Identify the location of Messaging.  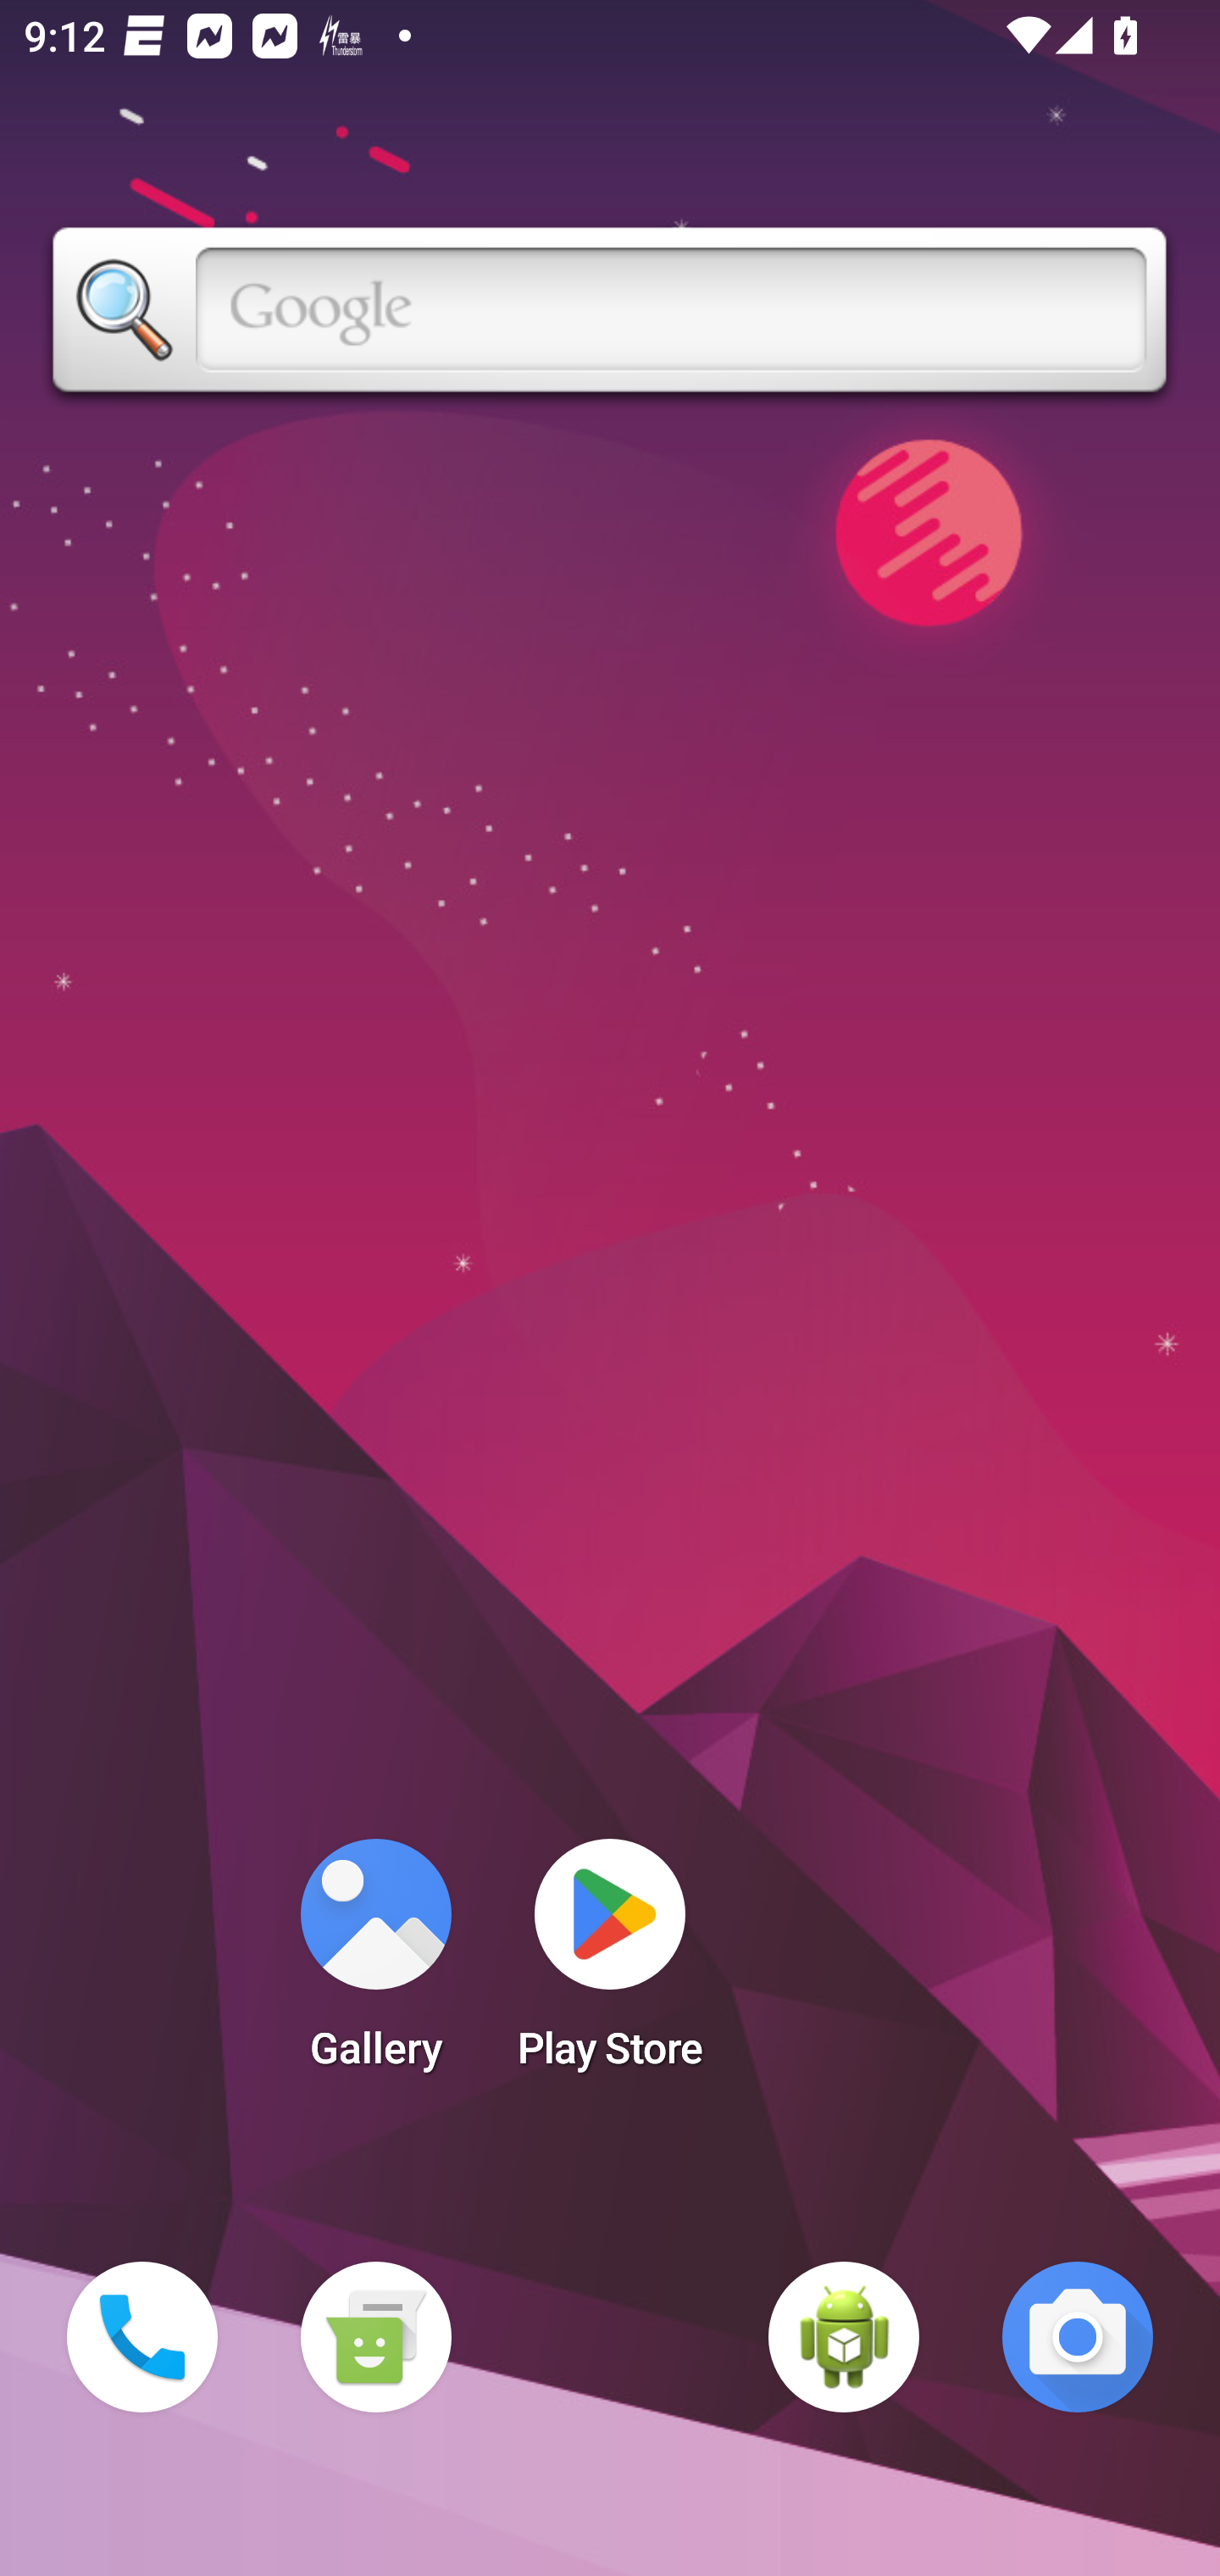
(375, 2337).